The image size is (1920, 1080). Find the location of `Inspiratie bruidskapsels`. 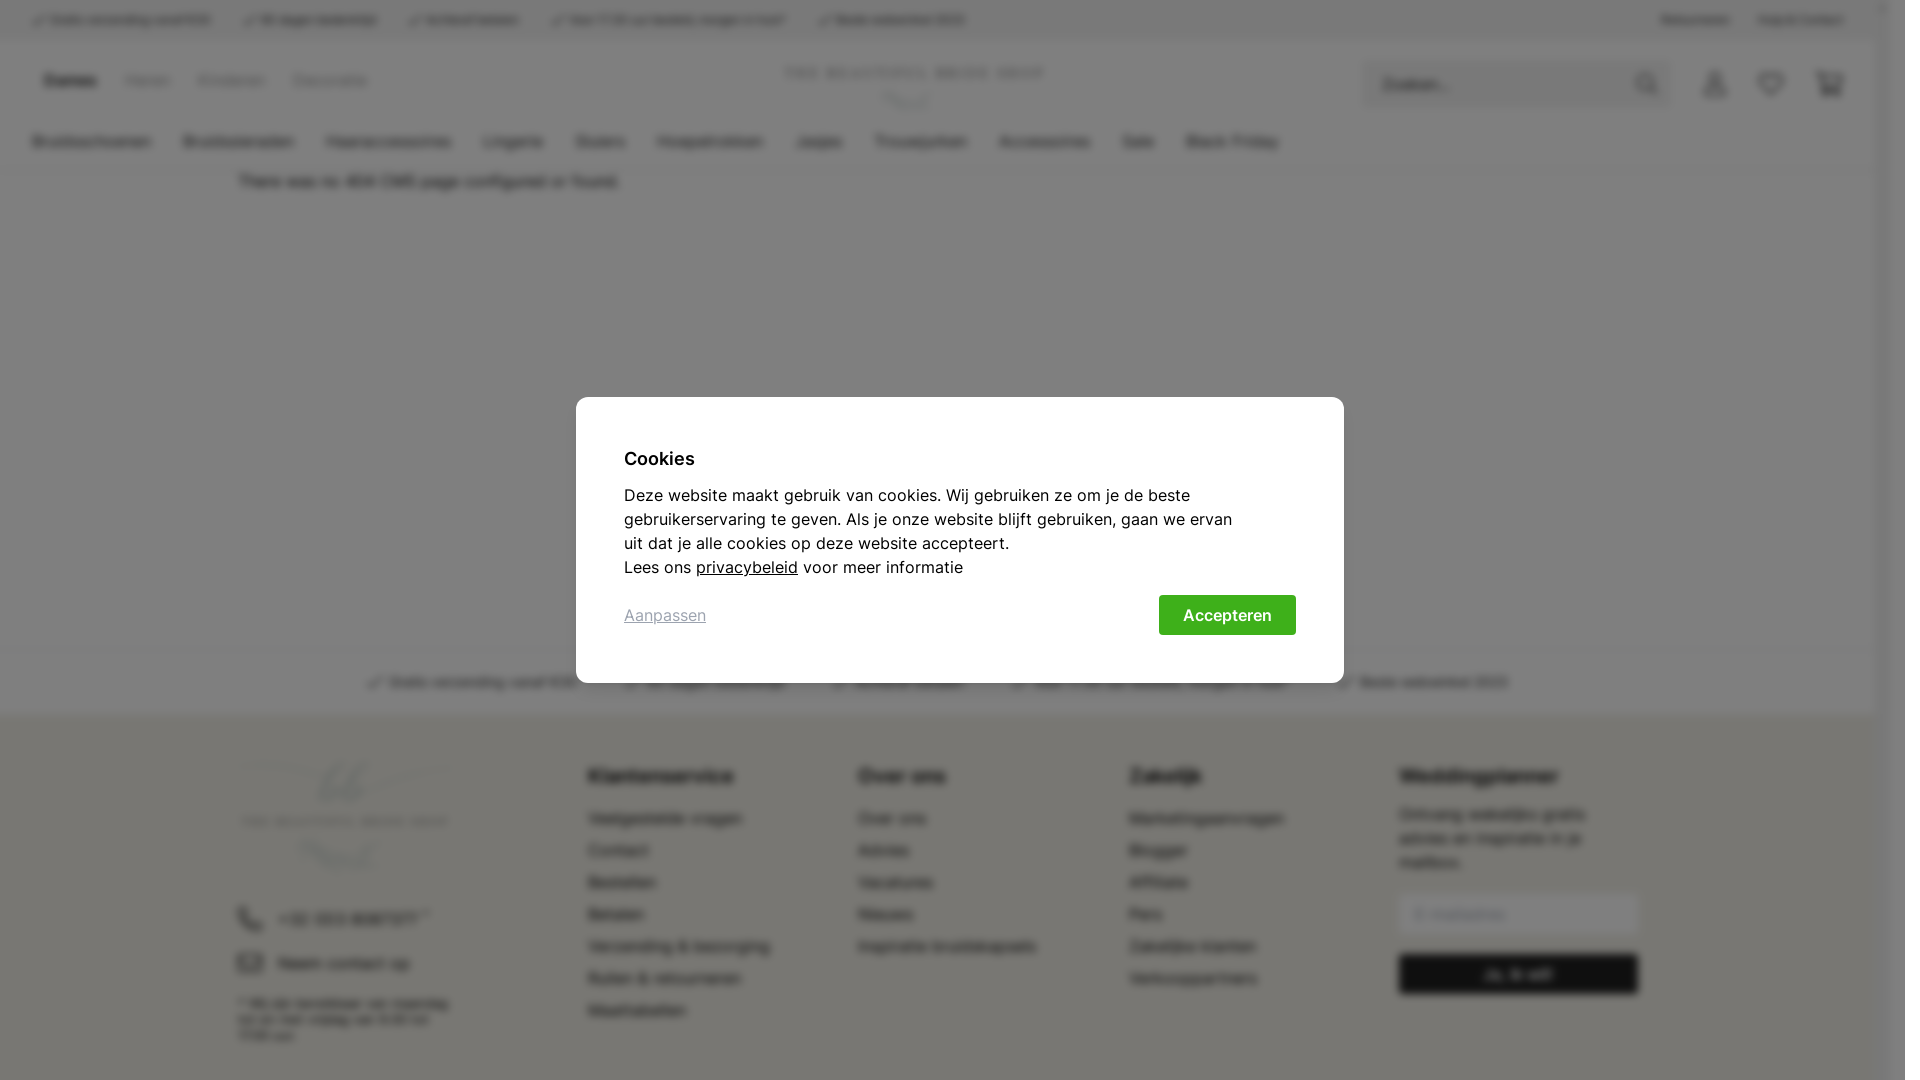

Inspiratie bruidskapsels is located at coordinates (947, 946).